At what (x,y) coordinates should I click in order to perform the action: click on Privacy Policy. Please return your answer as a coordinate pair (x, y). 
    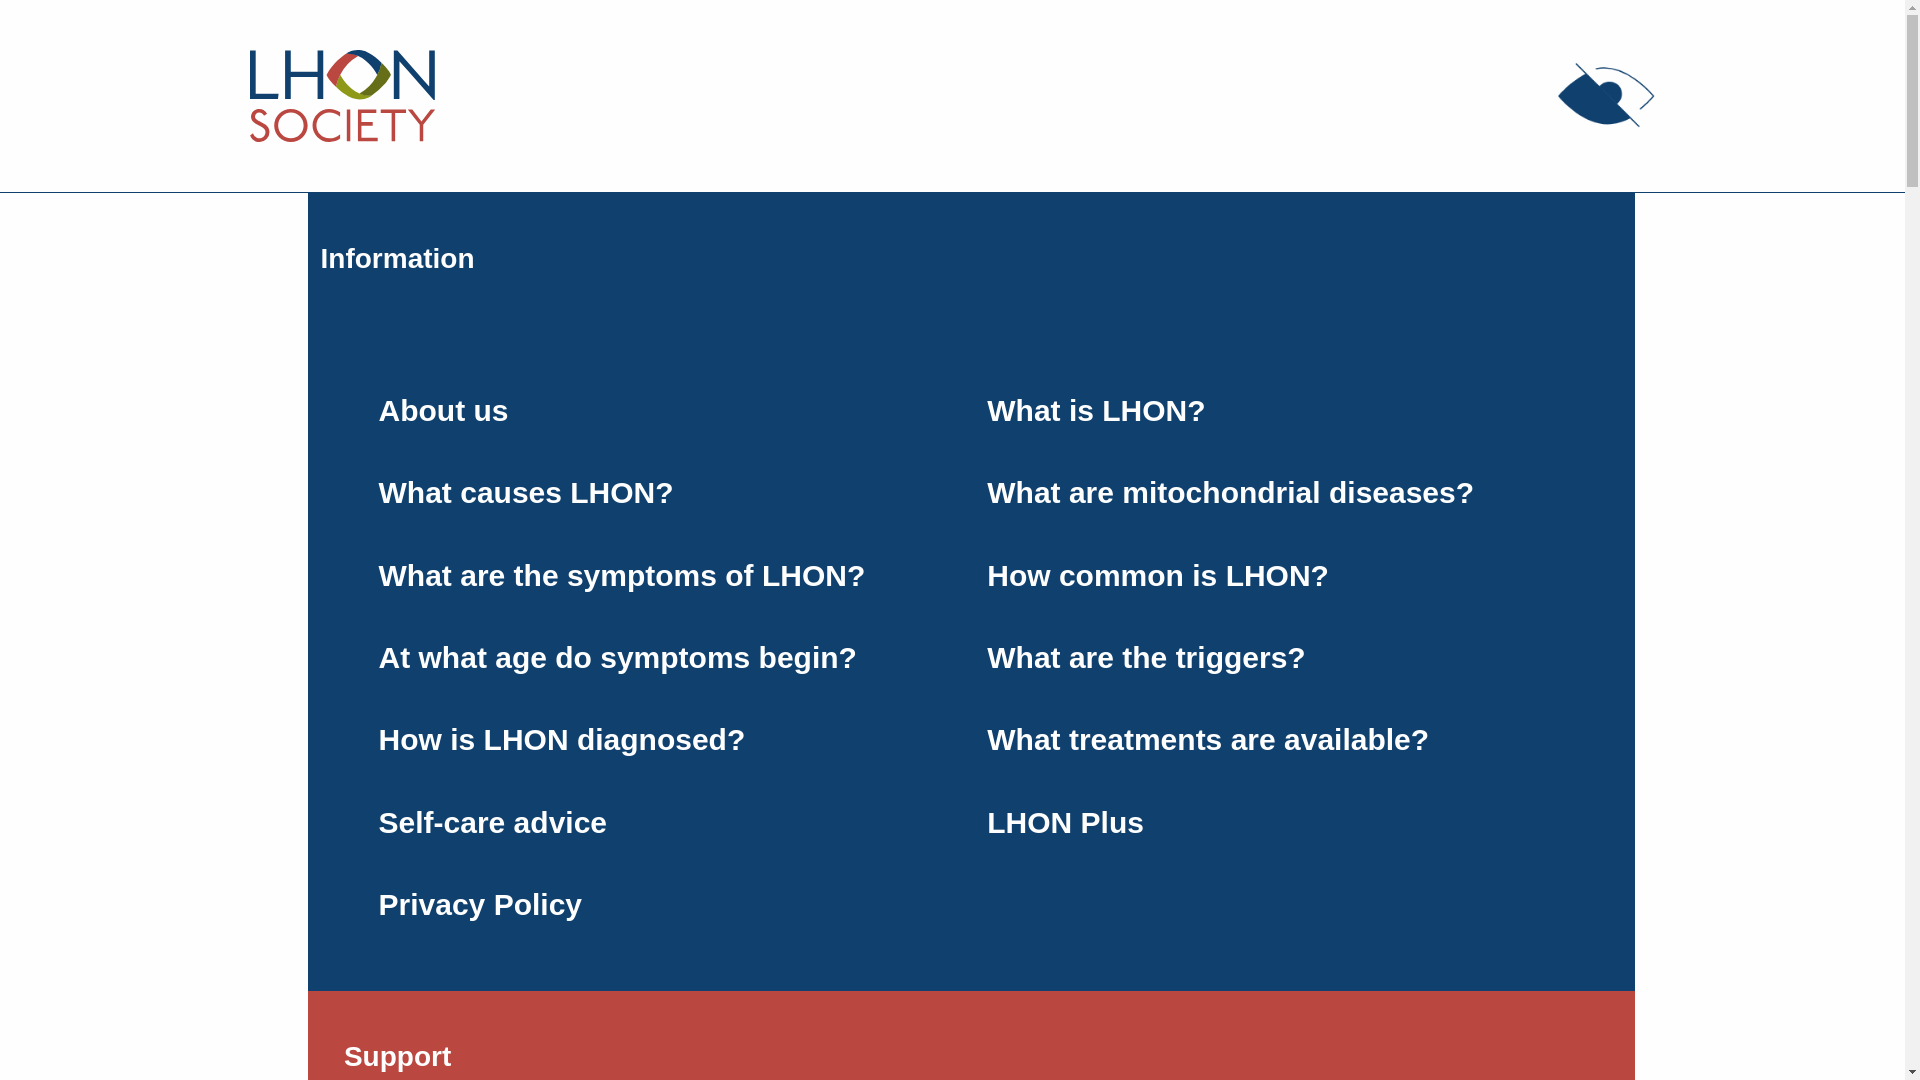
    Looking at the image, I should click on (666, 904).